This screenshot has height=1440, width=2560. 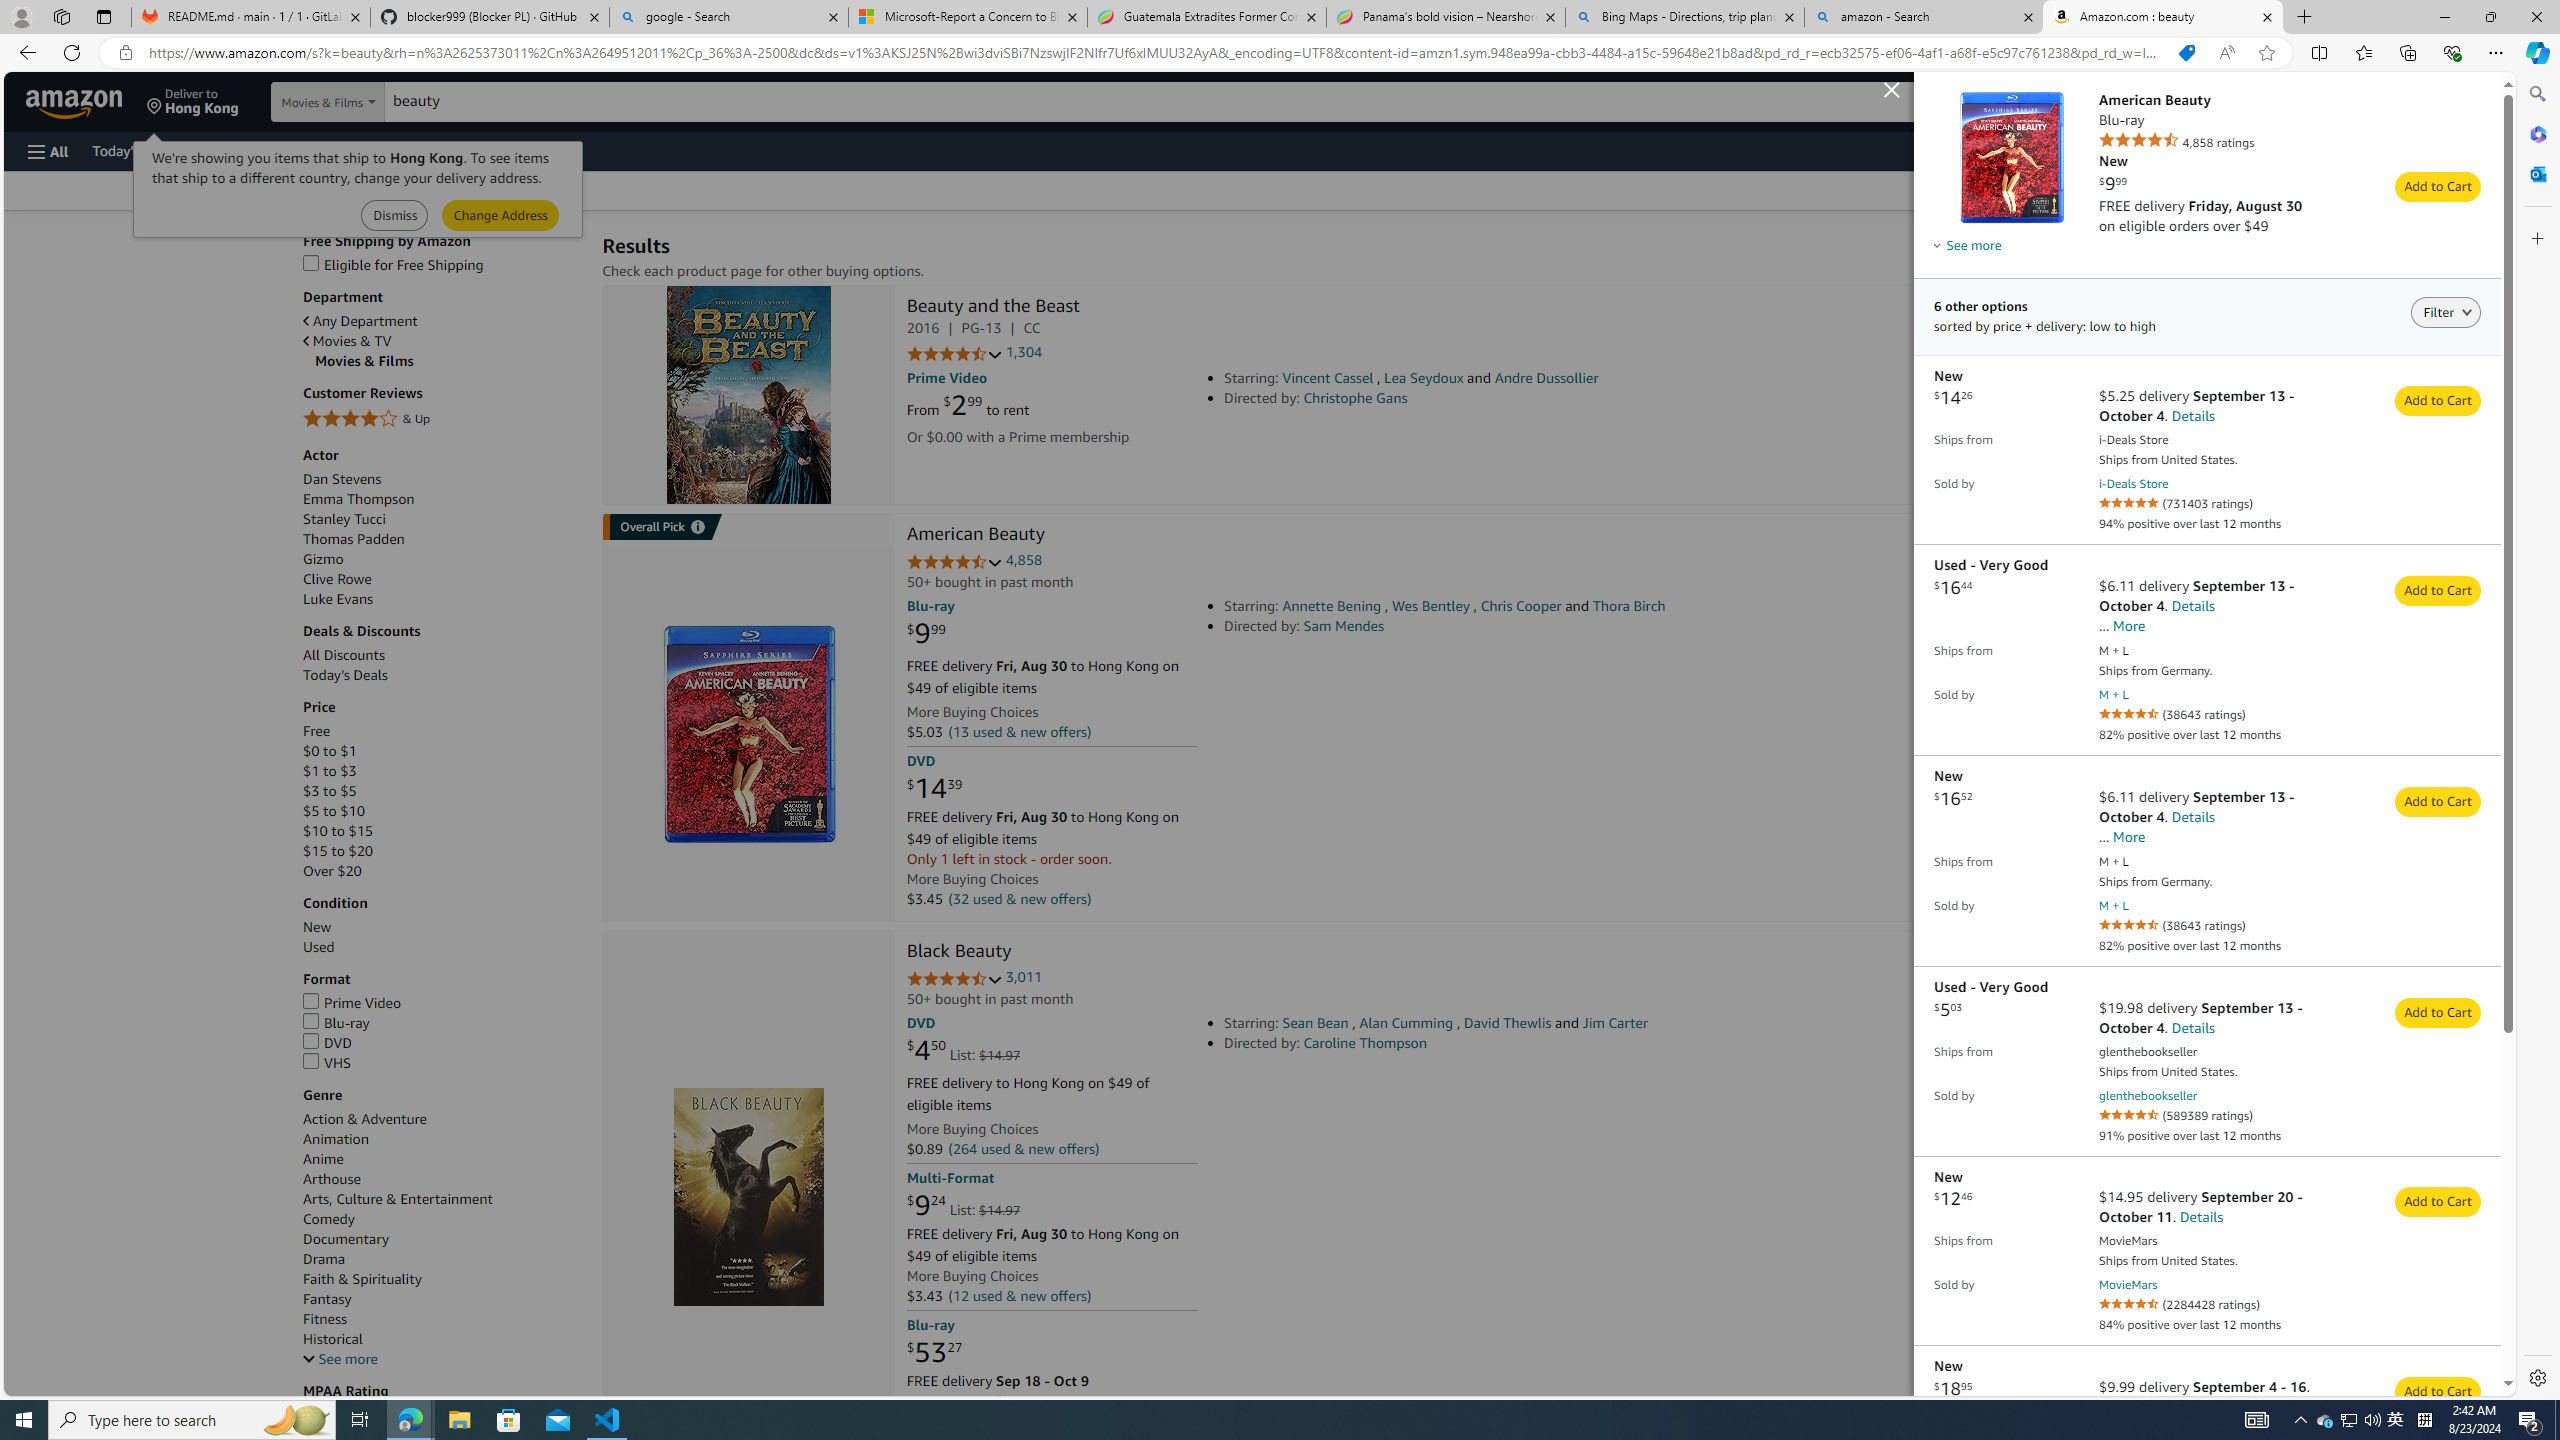 What do you see at coordinates (364, 1119) in the screenshot?
I see `Action & Adventure` at bounding box center [364, 1119].